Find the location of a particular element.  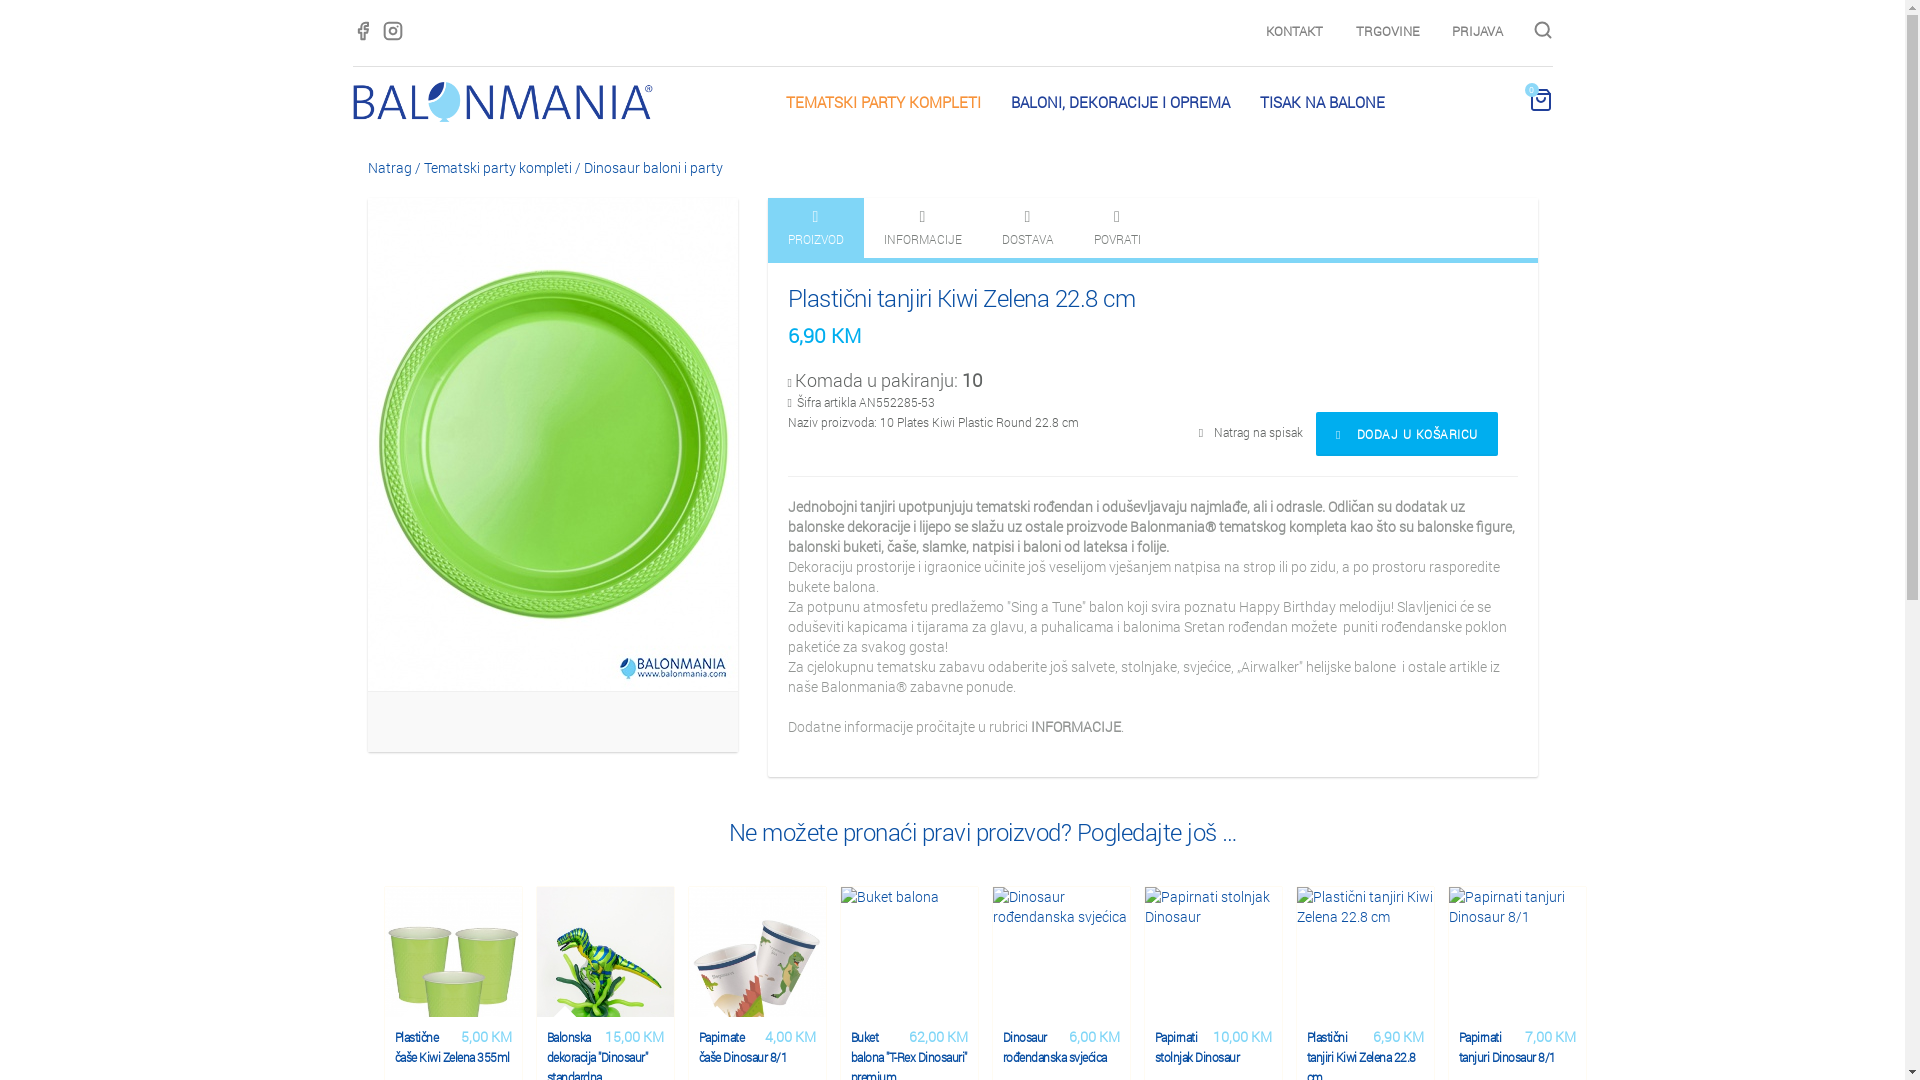

PROIZVOD is located at coordinates (816, 228).